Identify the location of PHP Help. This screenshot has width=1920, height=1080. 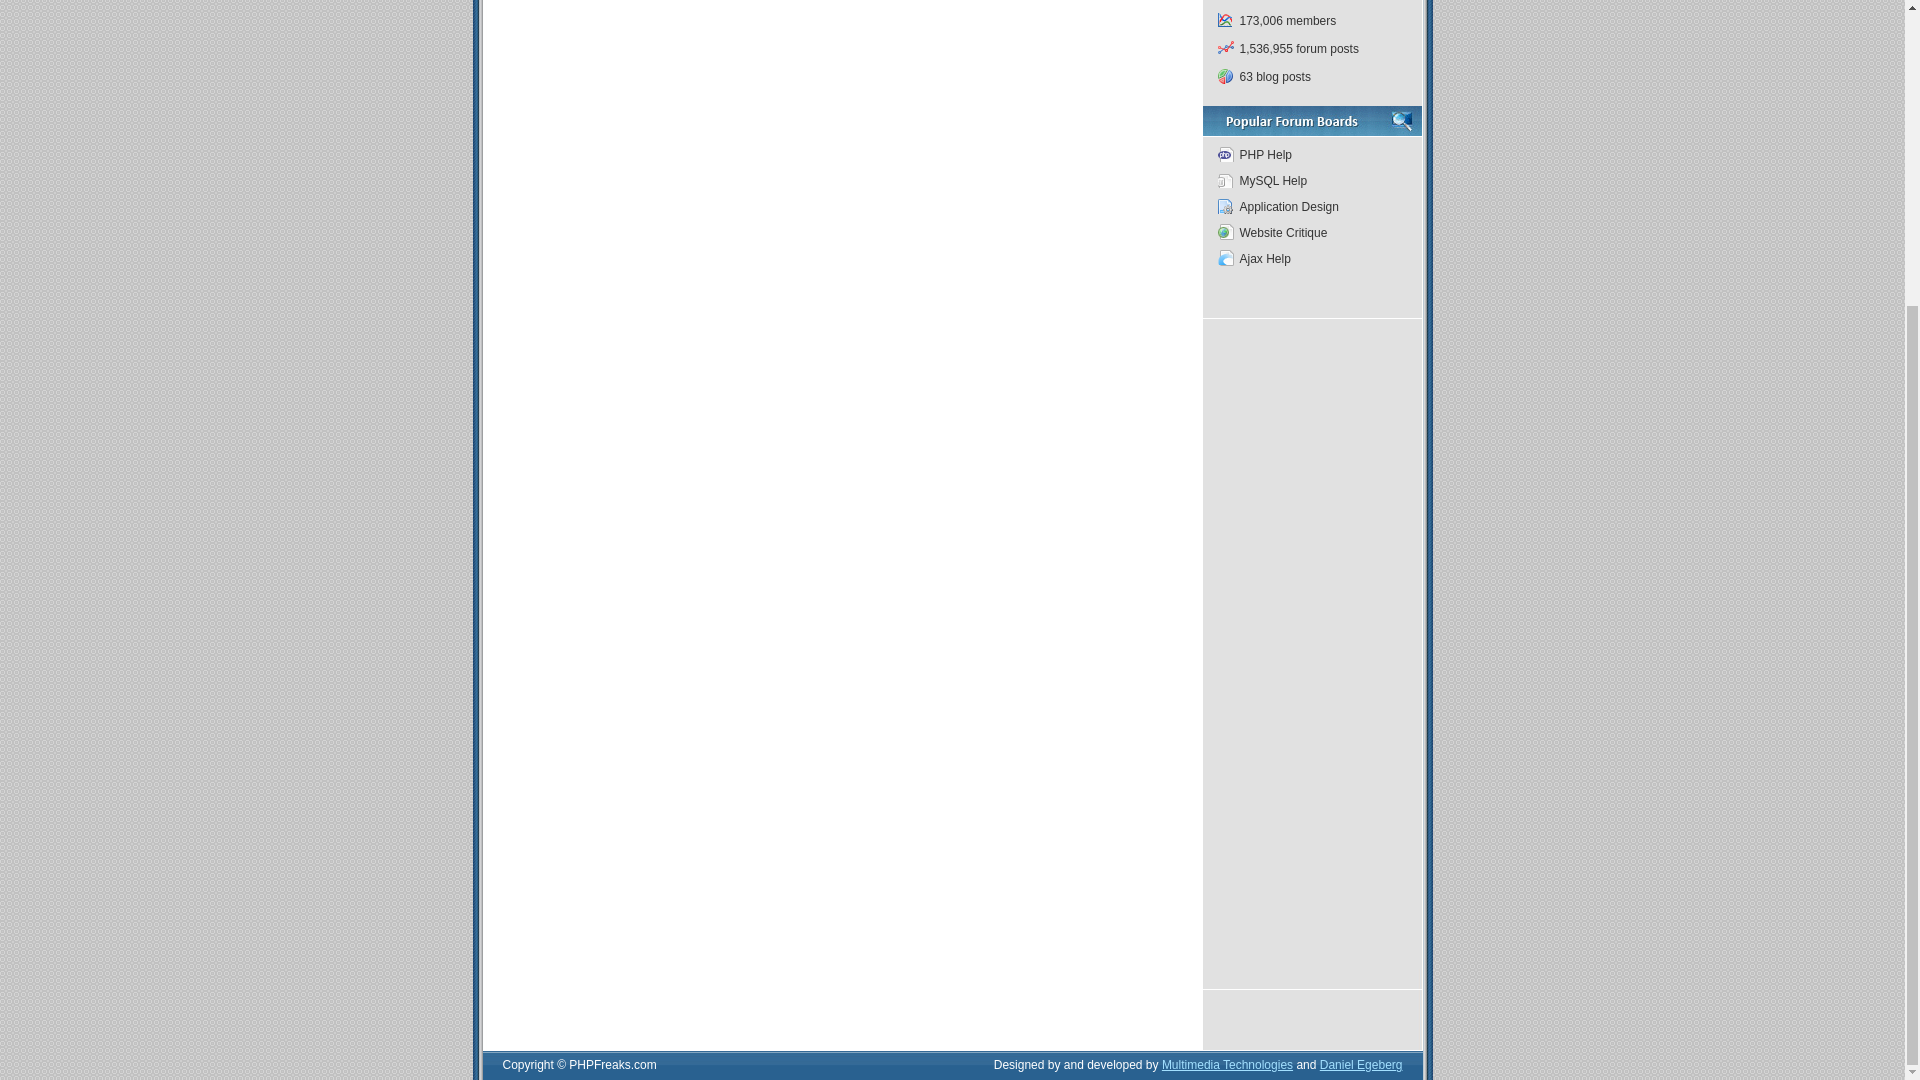
(1310, 154).